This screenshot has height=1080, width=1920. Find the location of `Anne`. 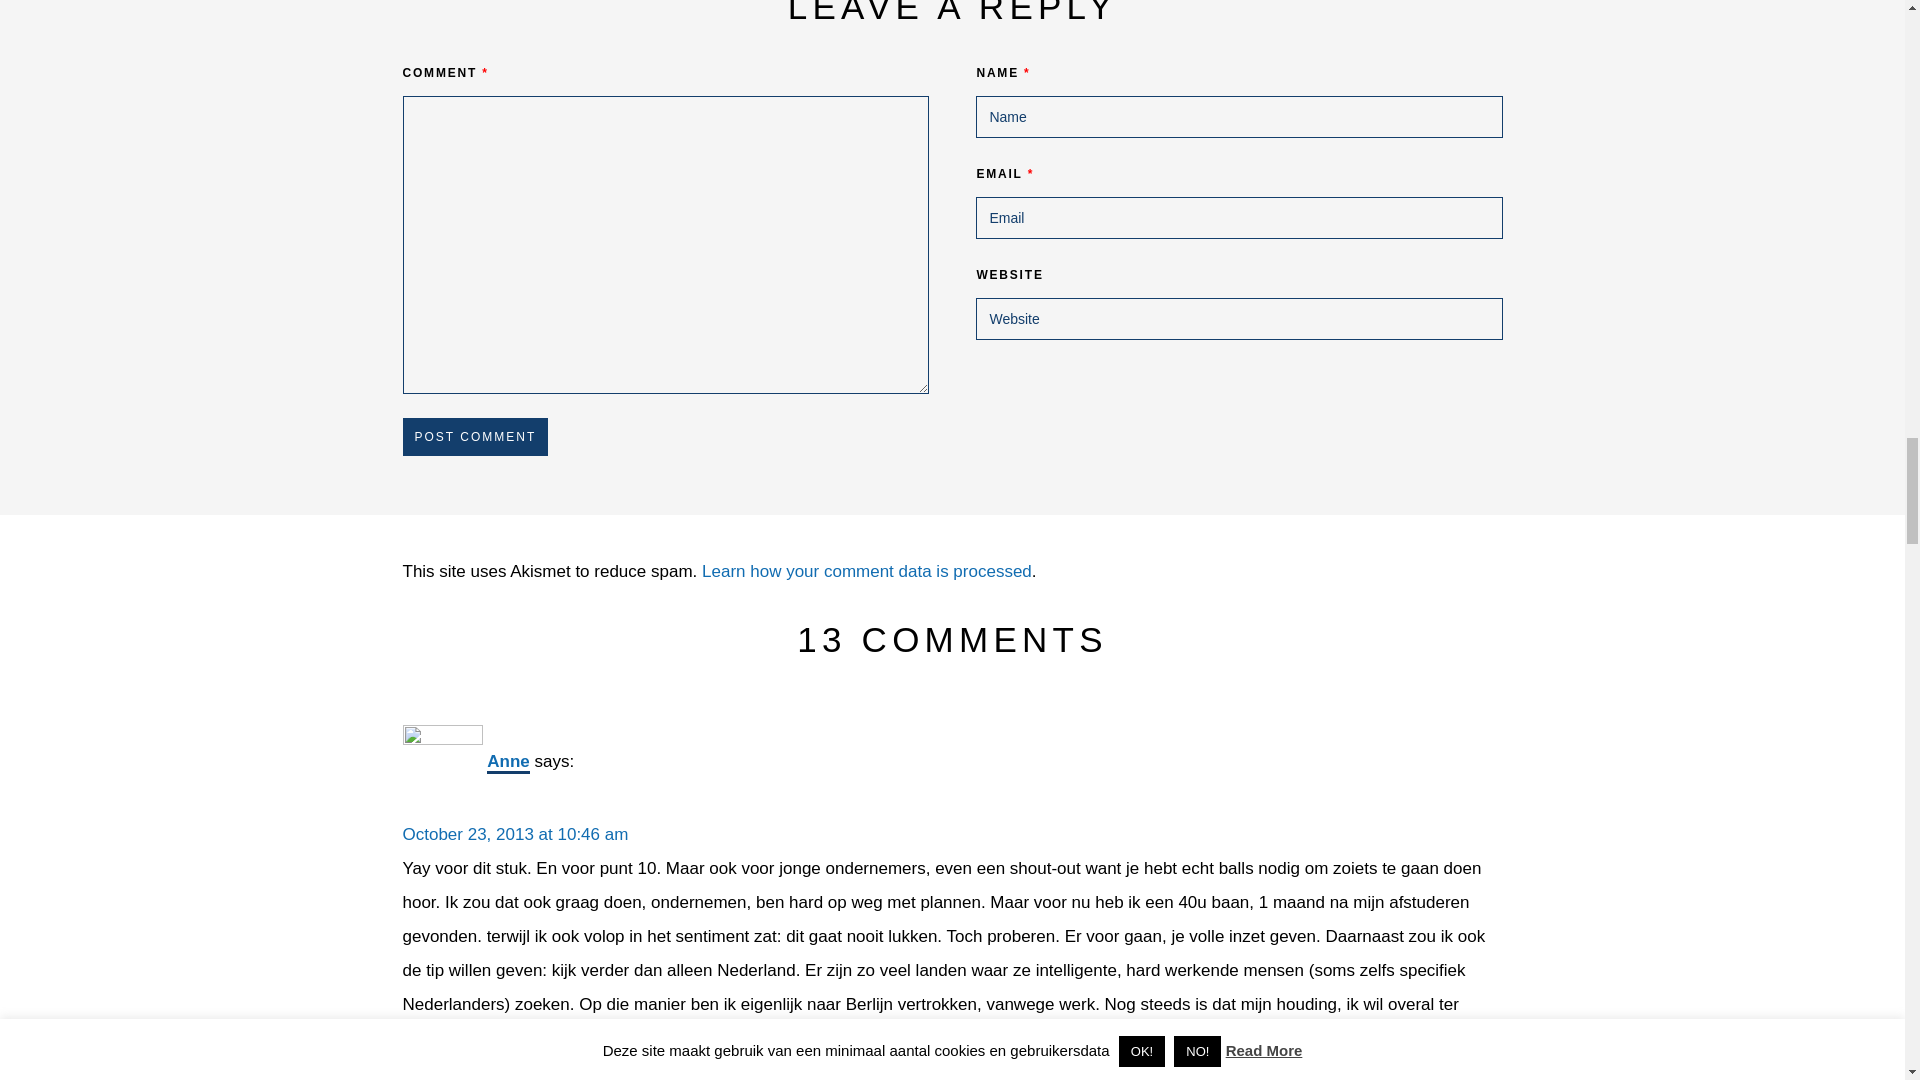

Anne is located at coordinates (508, 762).